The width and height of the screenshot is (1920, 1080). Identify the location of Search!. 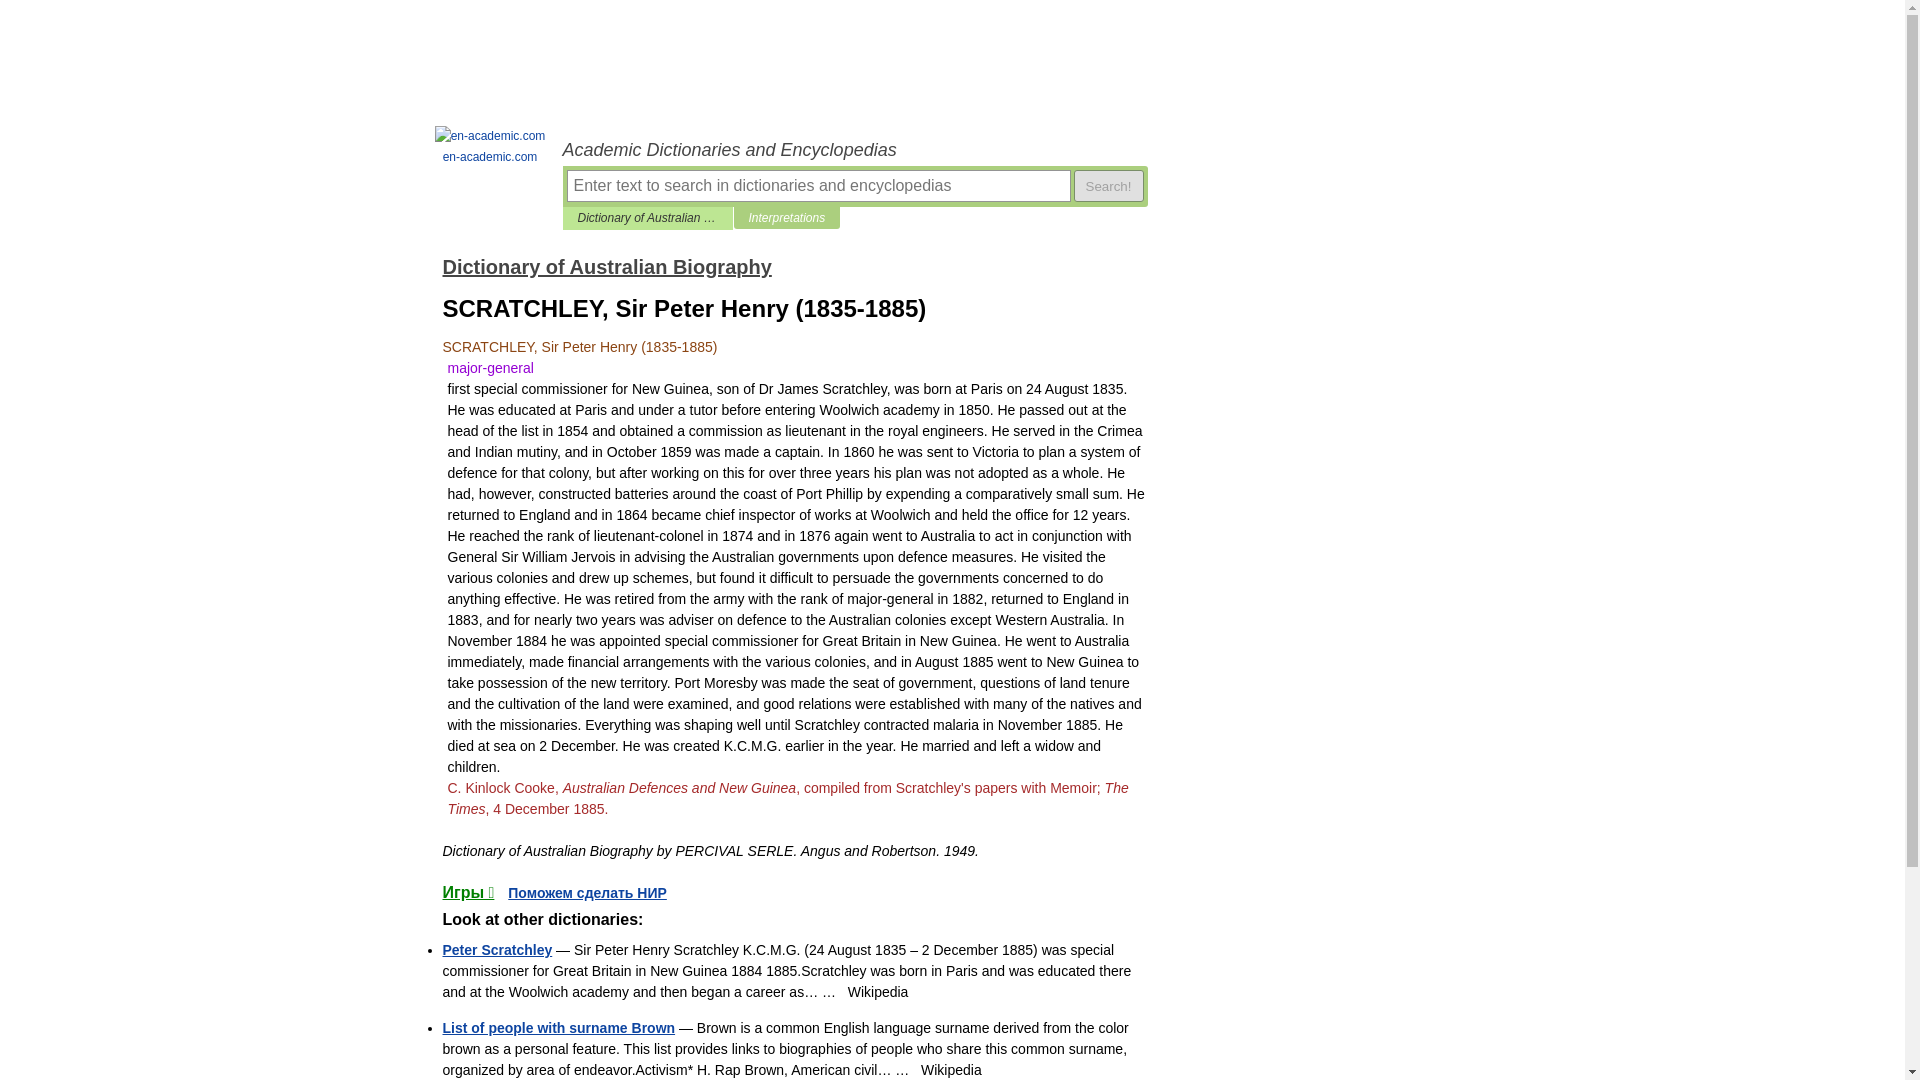
(1108, 185).